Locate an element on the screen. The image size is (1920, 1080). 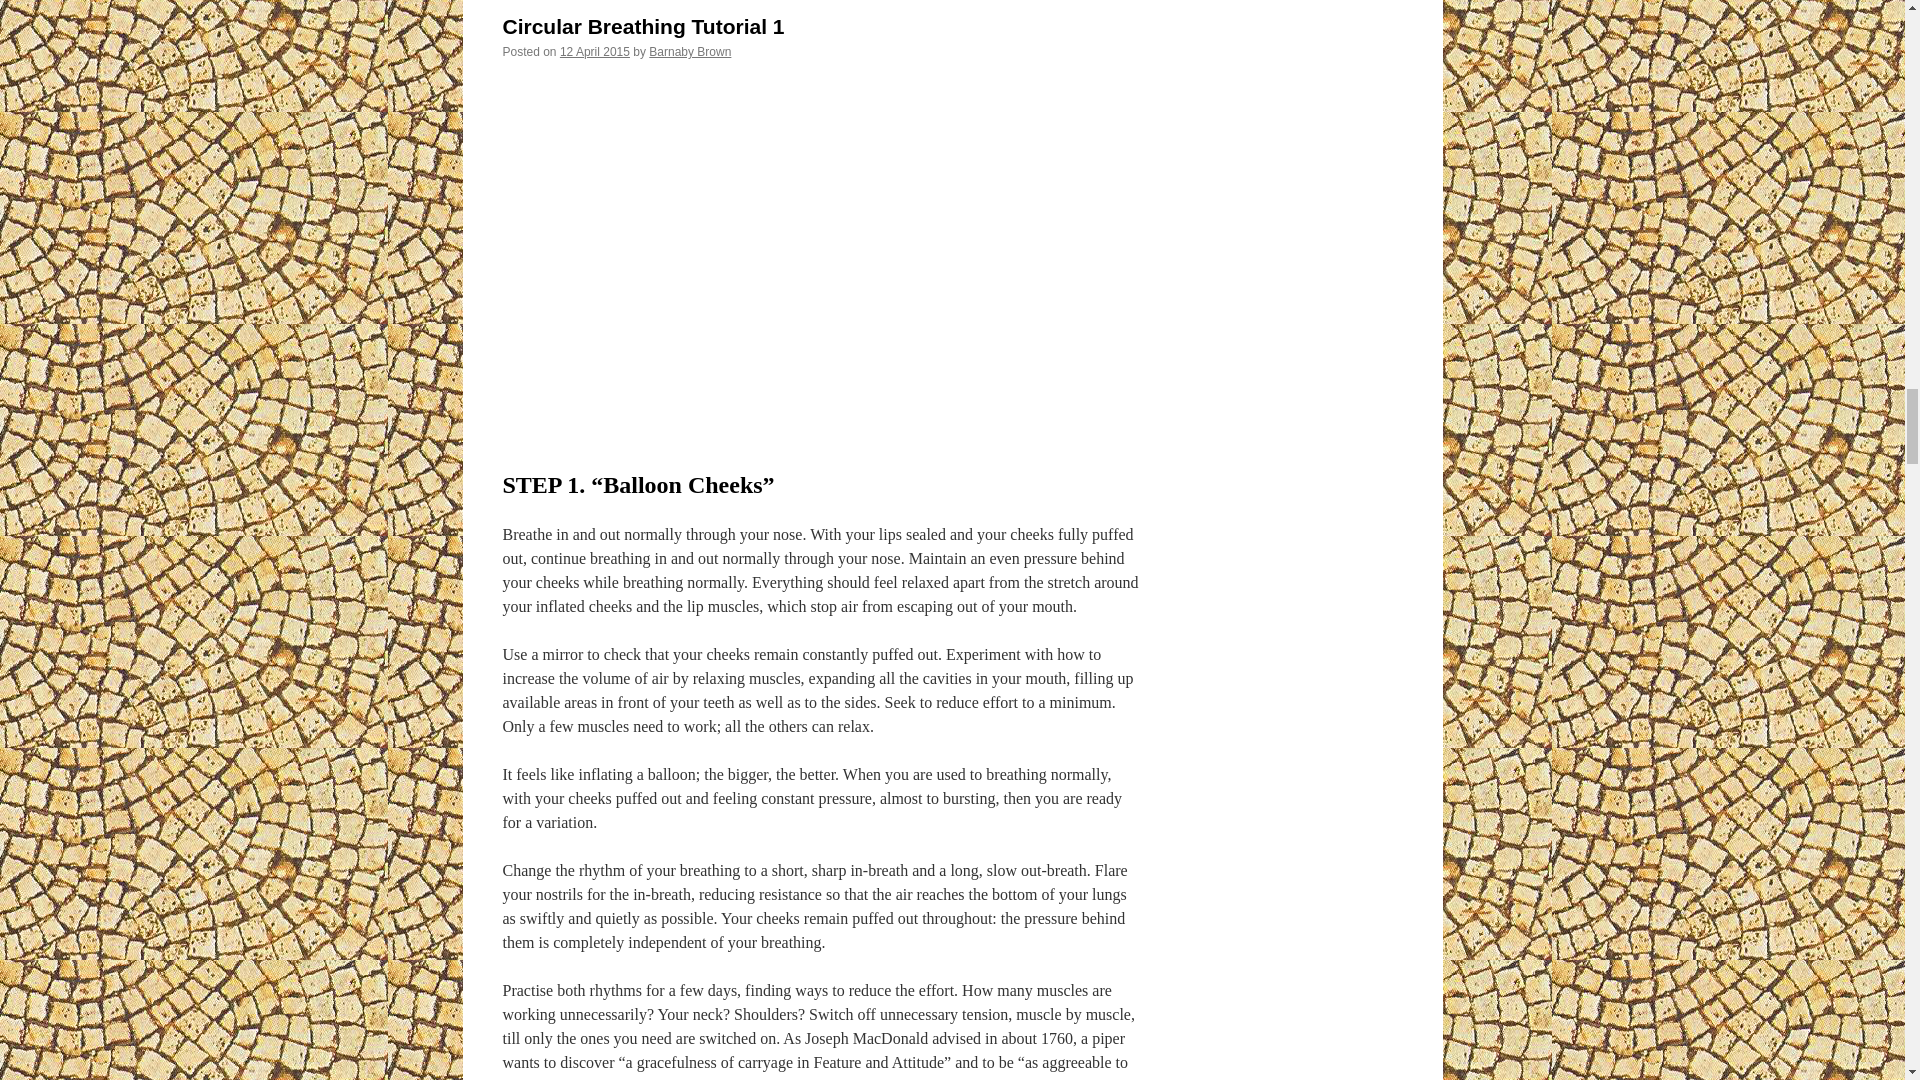
Circular Breathing Tutorial 1 is located at coordinates (822, 256).